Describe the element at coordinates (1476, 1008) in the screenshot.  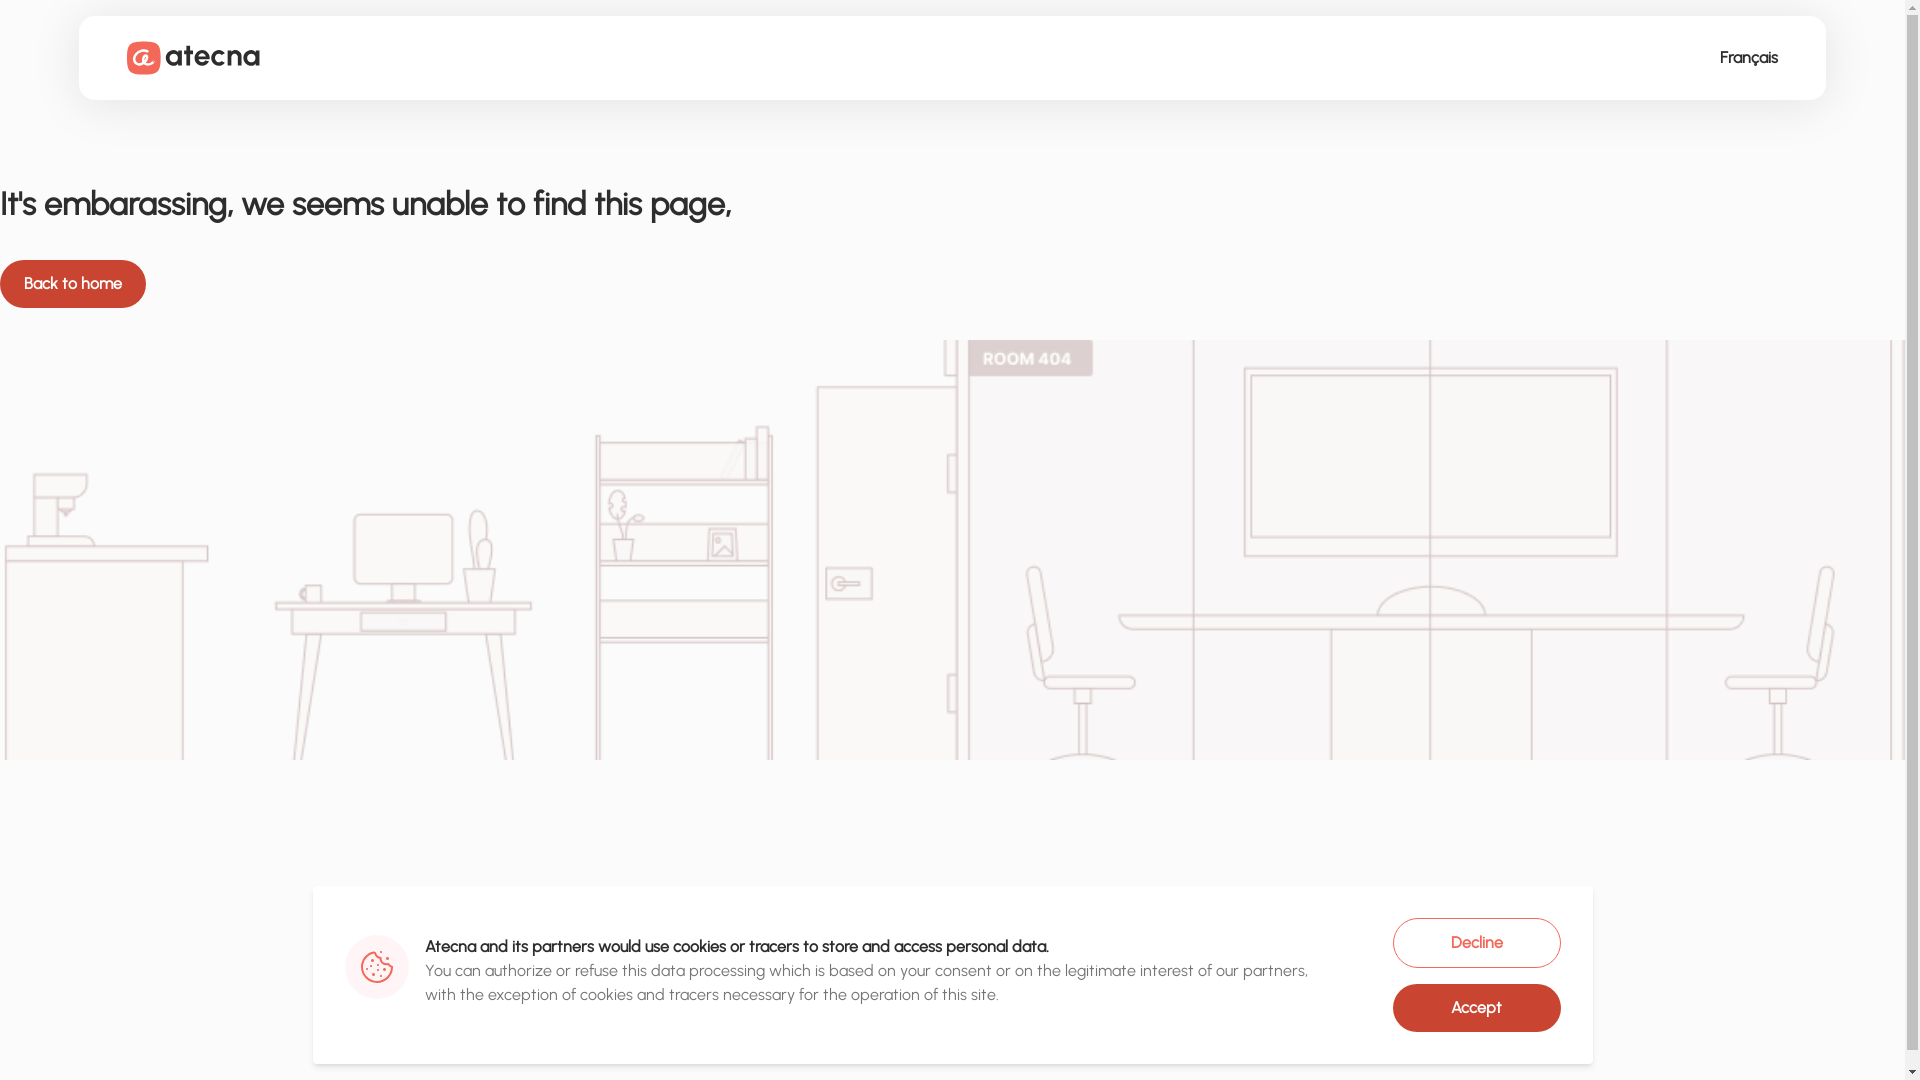
I see `Accept` at that location.